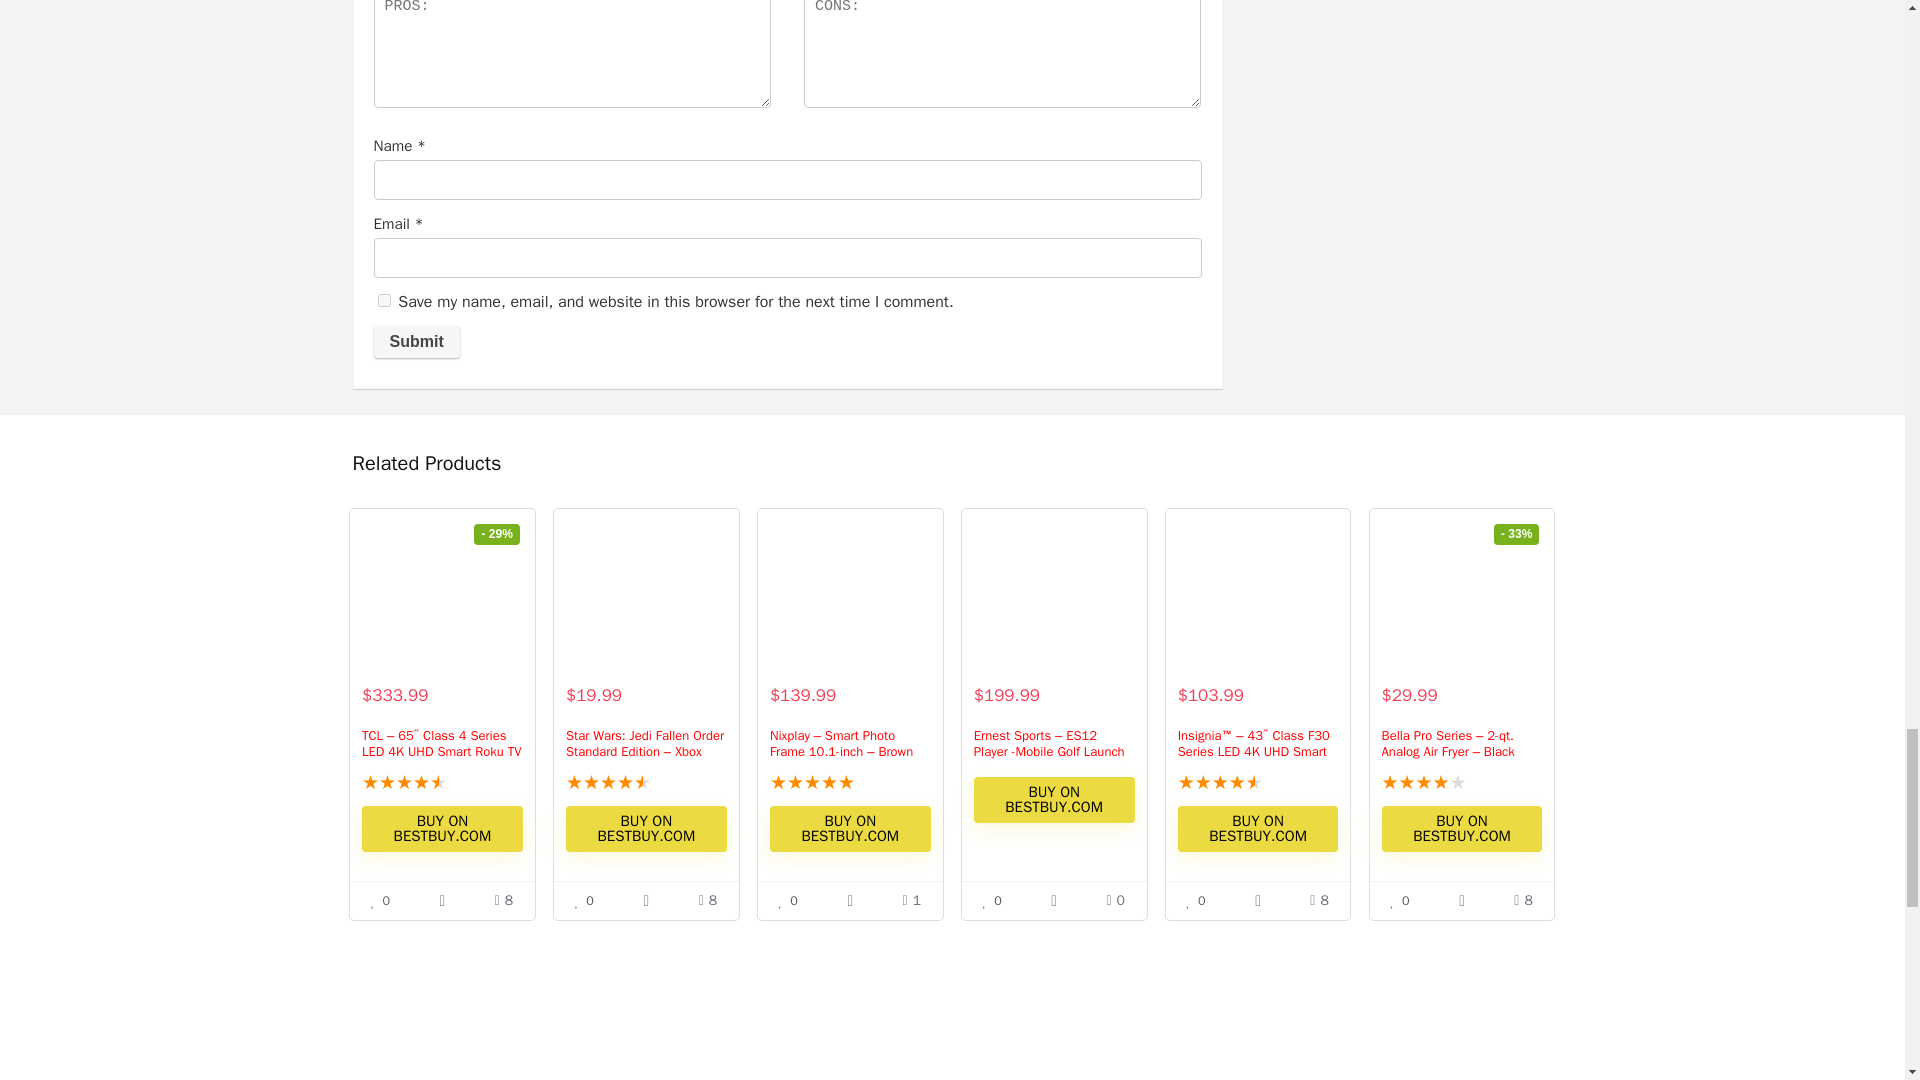  I want to click on Submit, so click(417, 342).